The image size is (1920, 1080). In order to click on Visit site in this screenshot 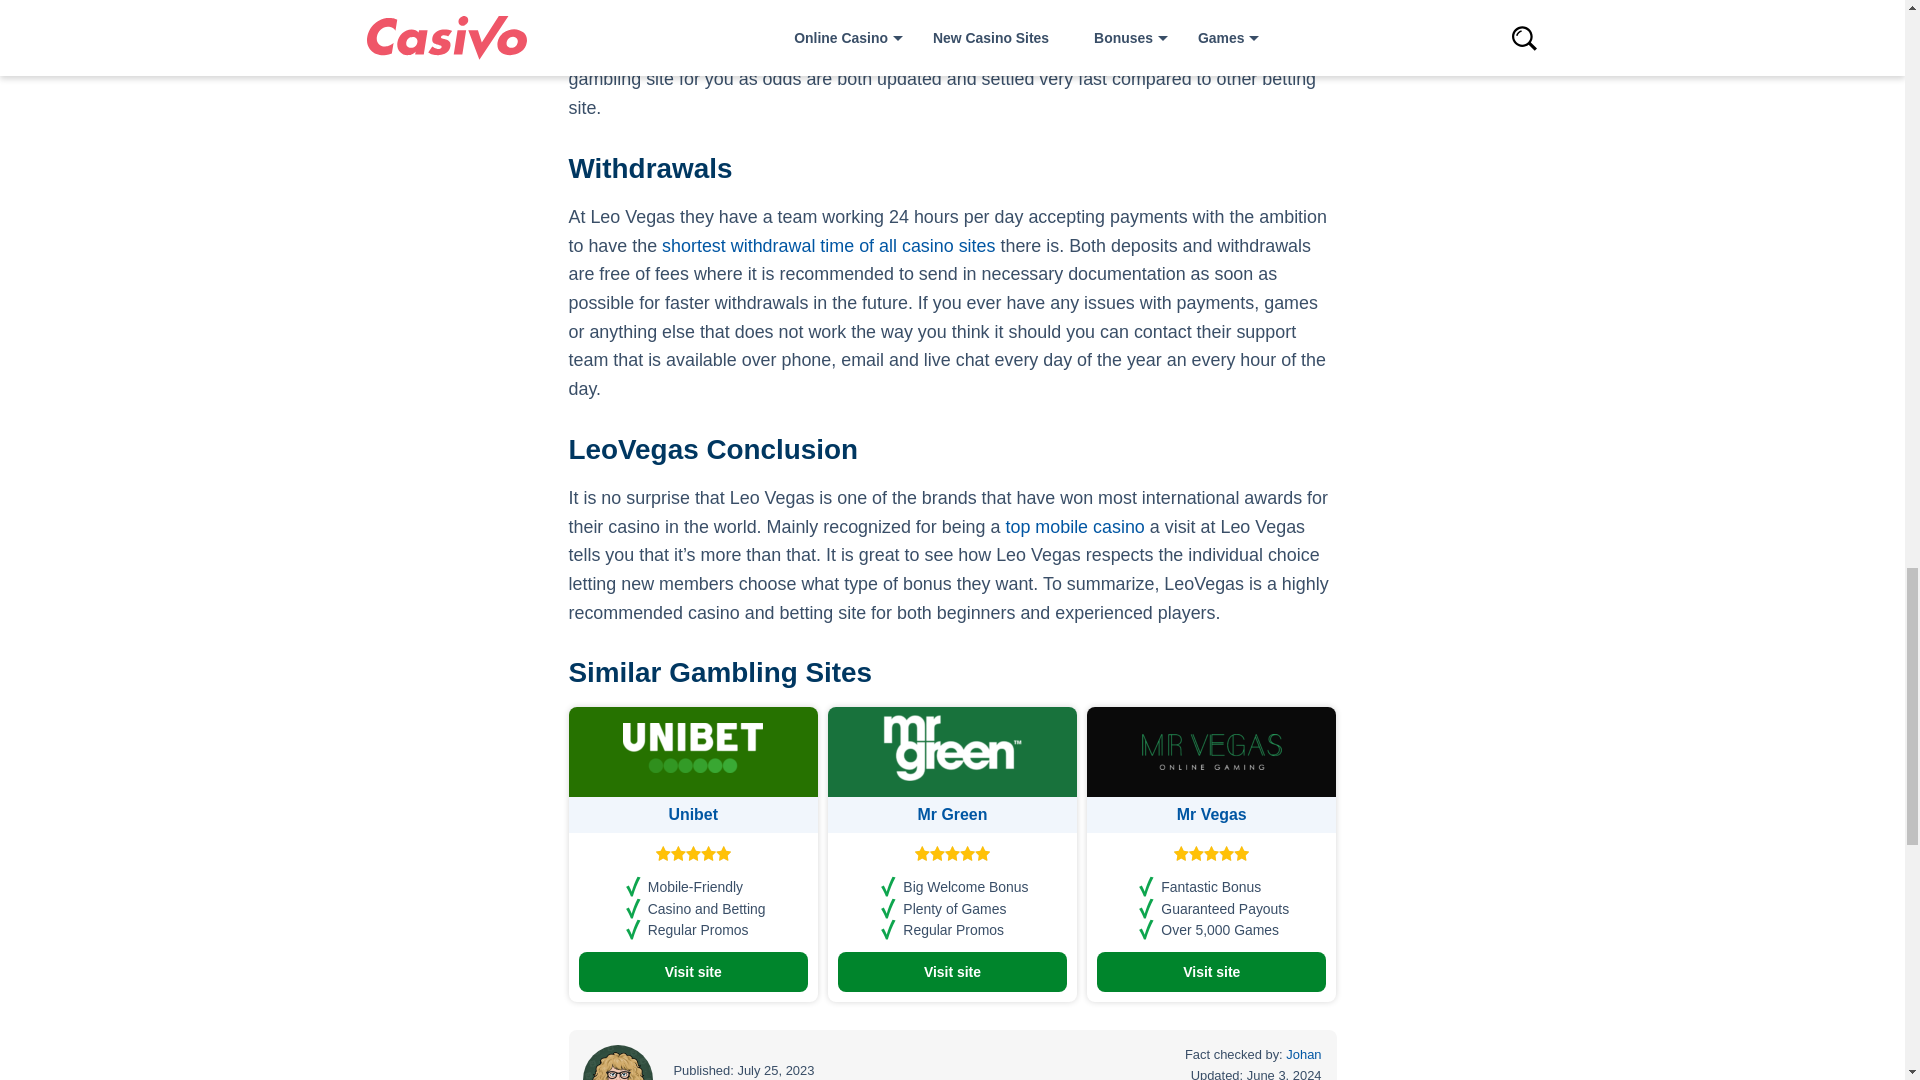, I will do `click(952, 972)`.